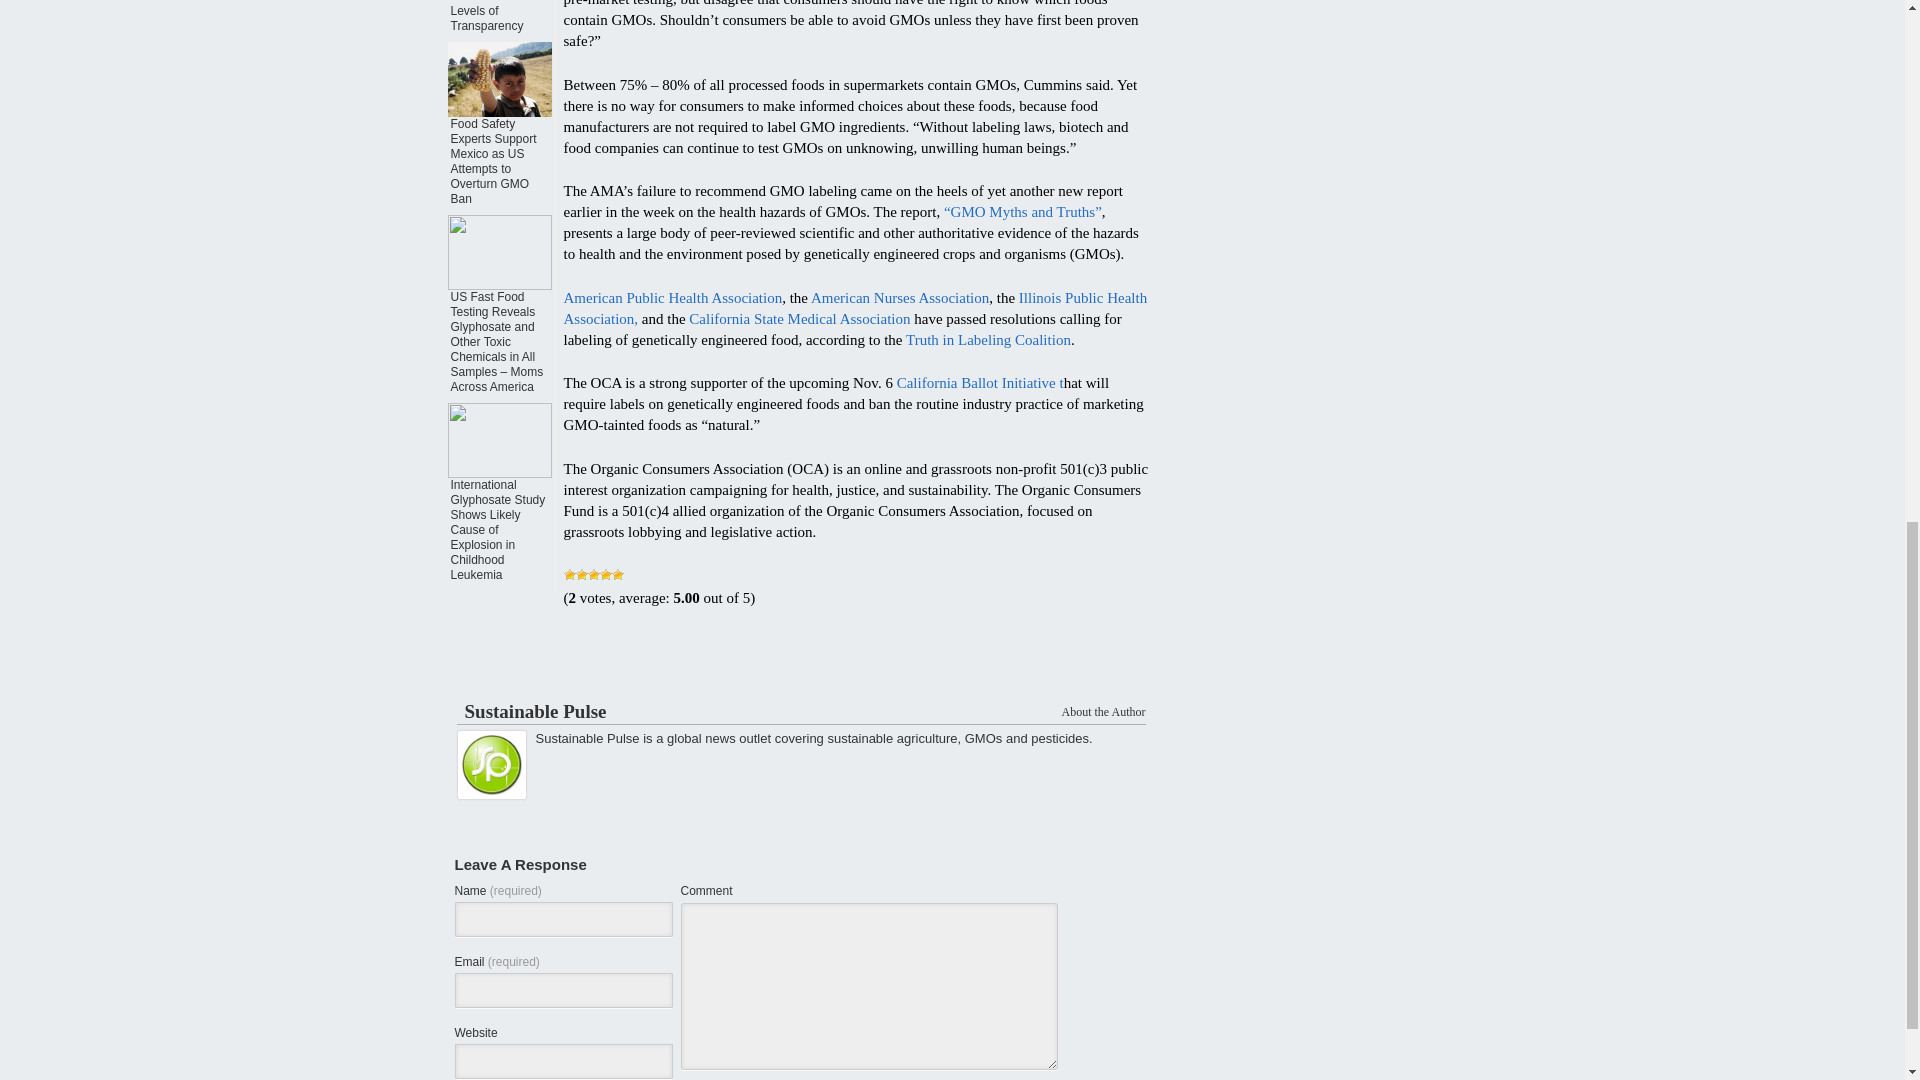 The image size is (1920, 1080). What do you see at coordinates (535, 711) in the screenshot?
I see `Posts by Sustainable Pulse` at bounding box center [535, 711].